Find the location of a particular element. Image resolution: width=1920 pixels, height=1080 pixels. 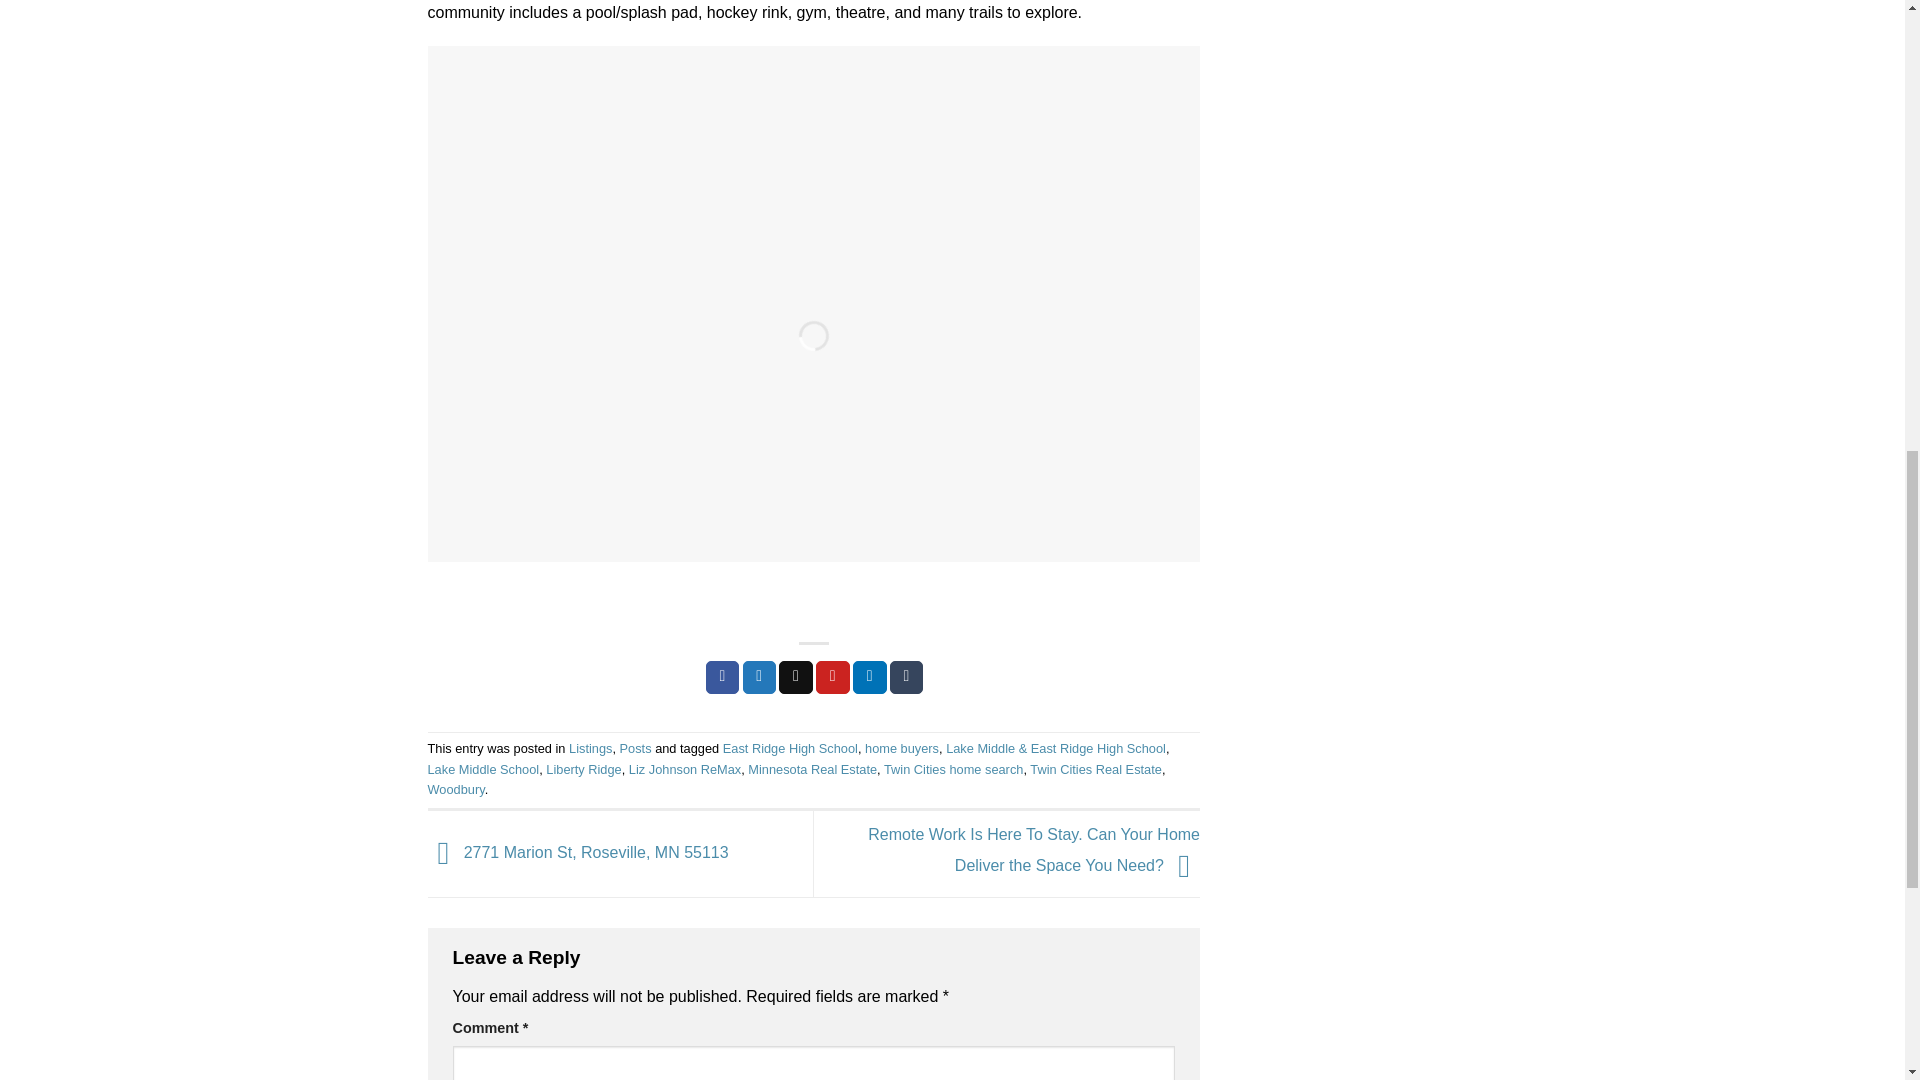

2771 Marion St, Roseville, MN 55113 is located at coordinates (578, 852).